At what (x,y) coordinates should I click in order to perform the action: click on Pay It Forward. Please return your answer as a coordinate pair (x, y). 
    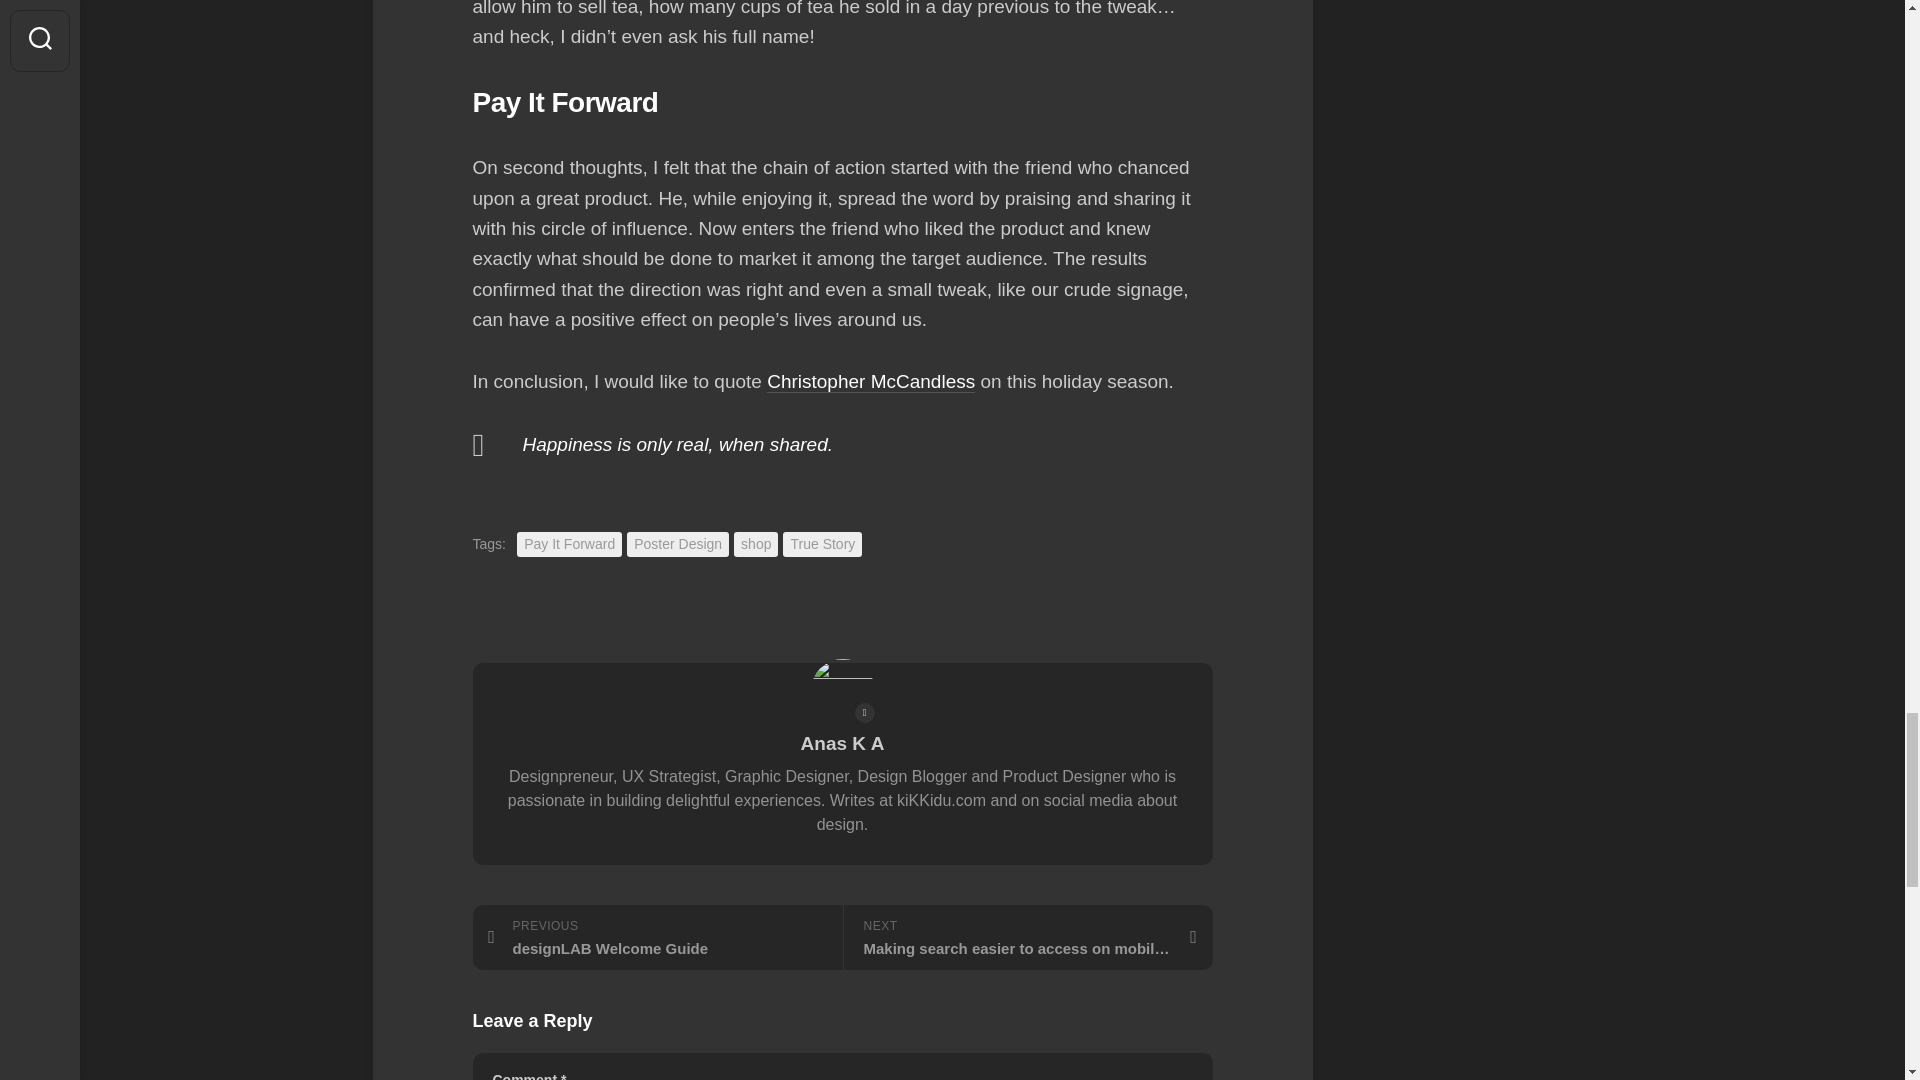
    Looking at the image, I should click on (569, 544).